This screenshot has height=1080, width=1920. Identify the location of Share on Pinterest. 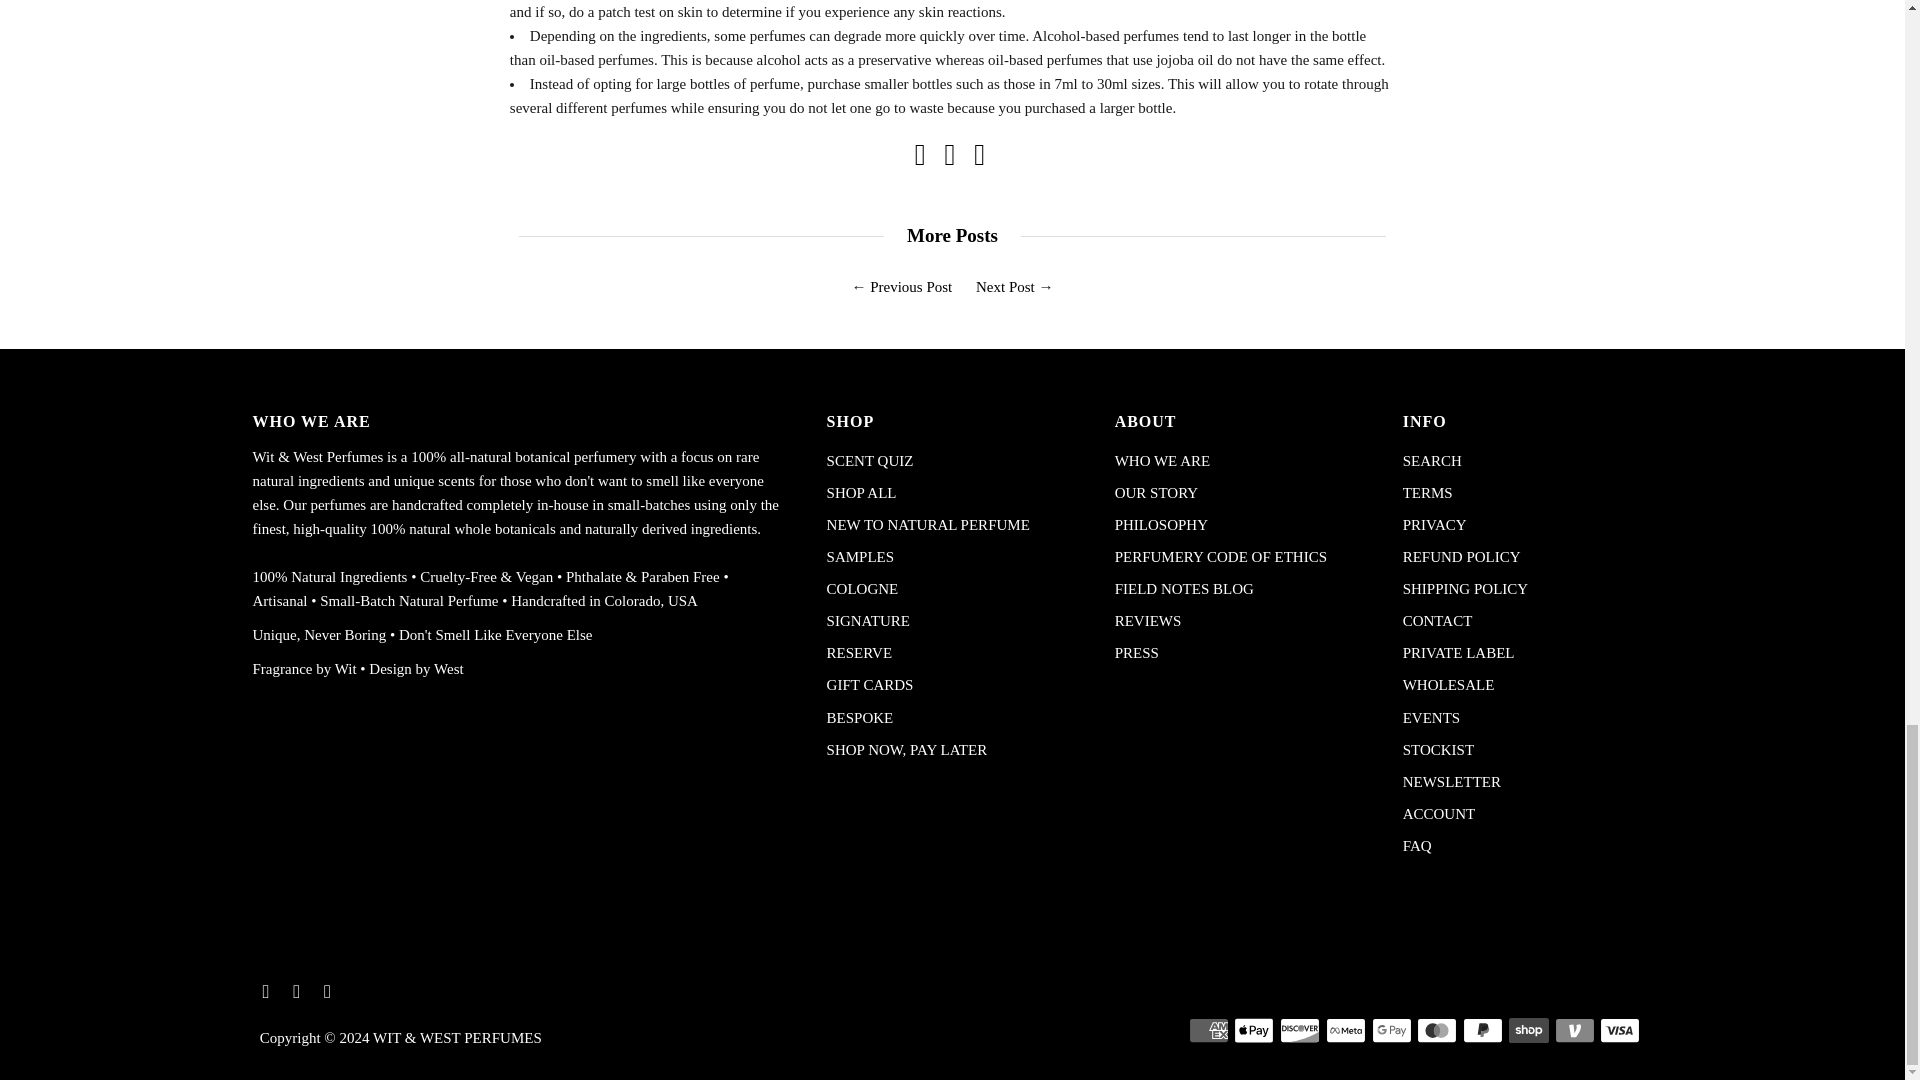
(978, 160).